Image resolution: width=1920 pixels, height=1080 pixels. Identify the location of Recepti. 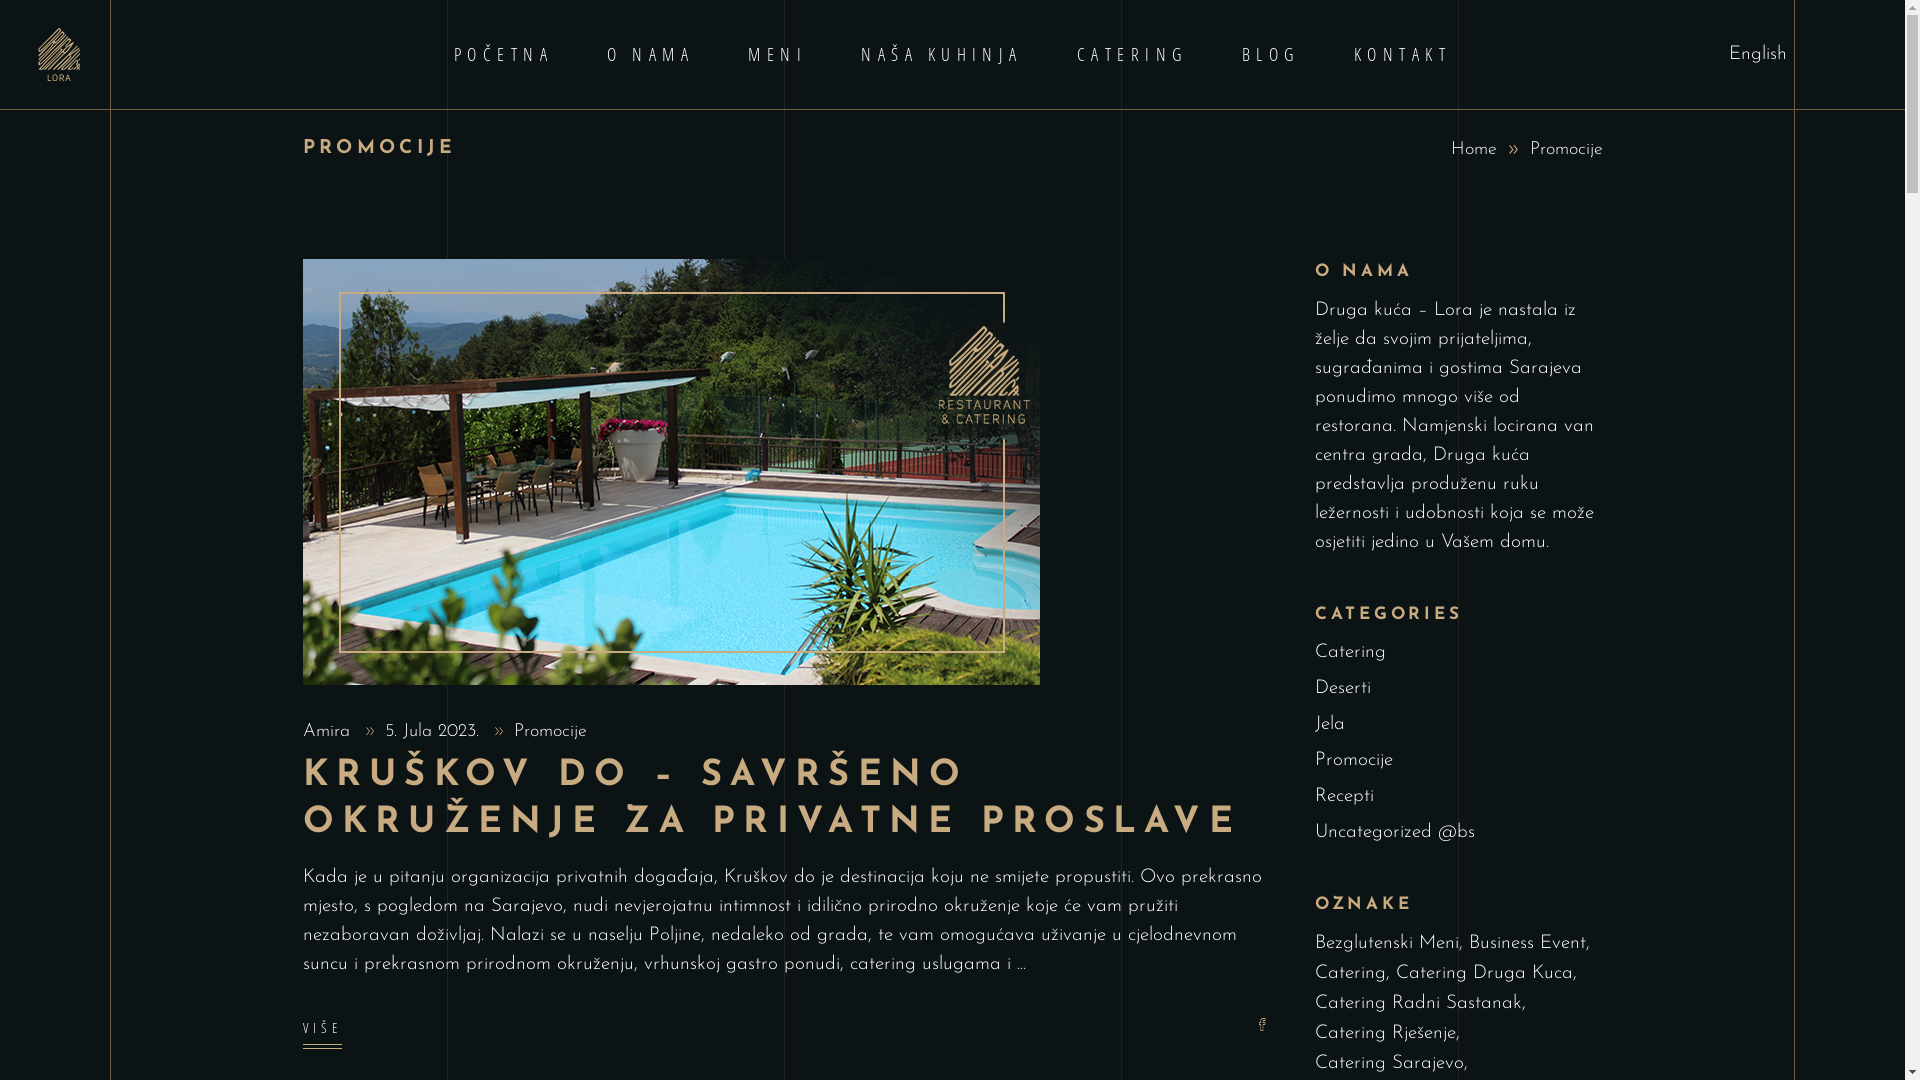
(1344, 796).